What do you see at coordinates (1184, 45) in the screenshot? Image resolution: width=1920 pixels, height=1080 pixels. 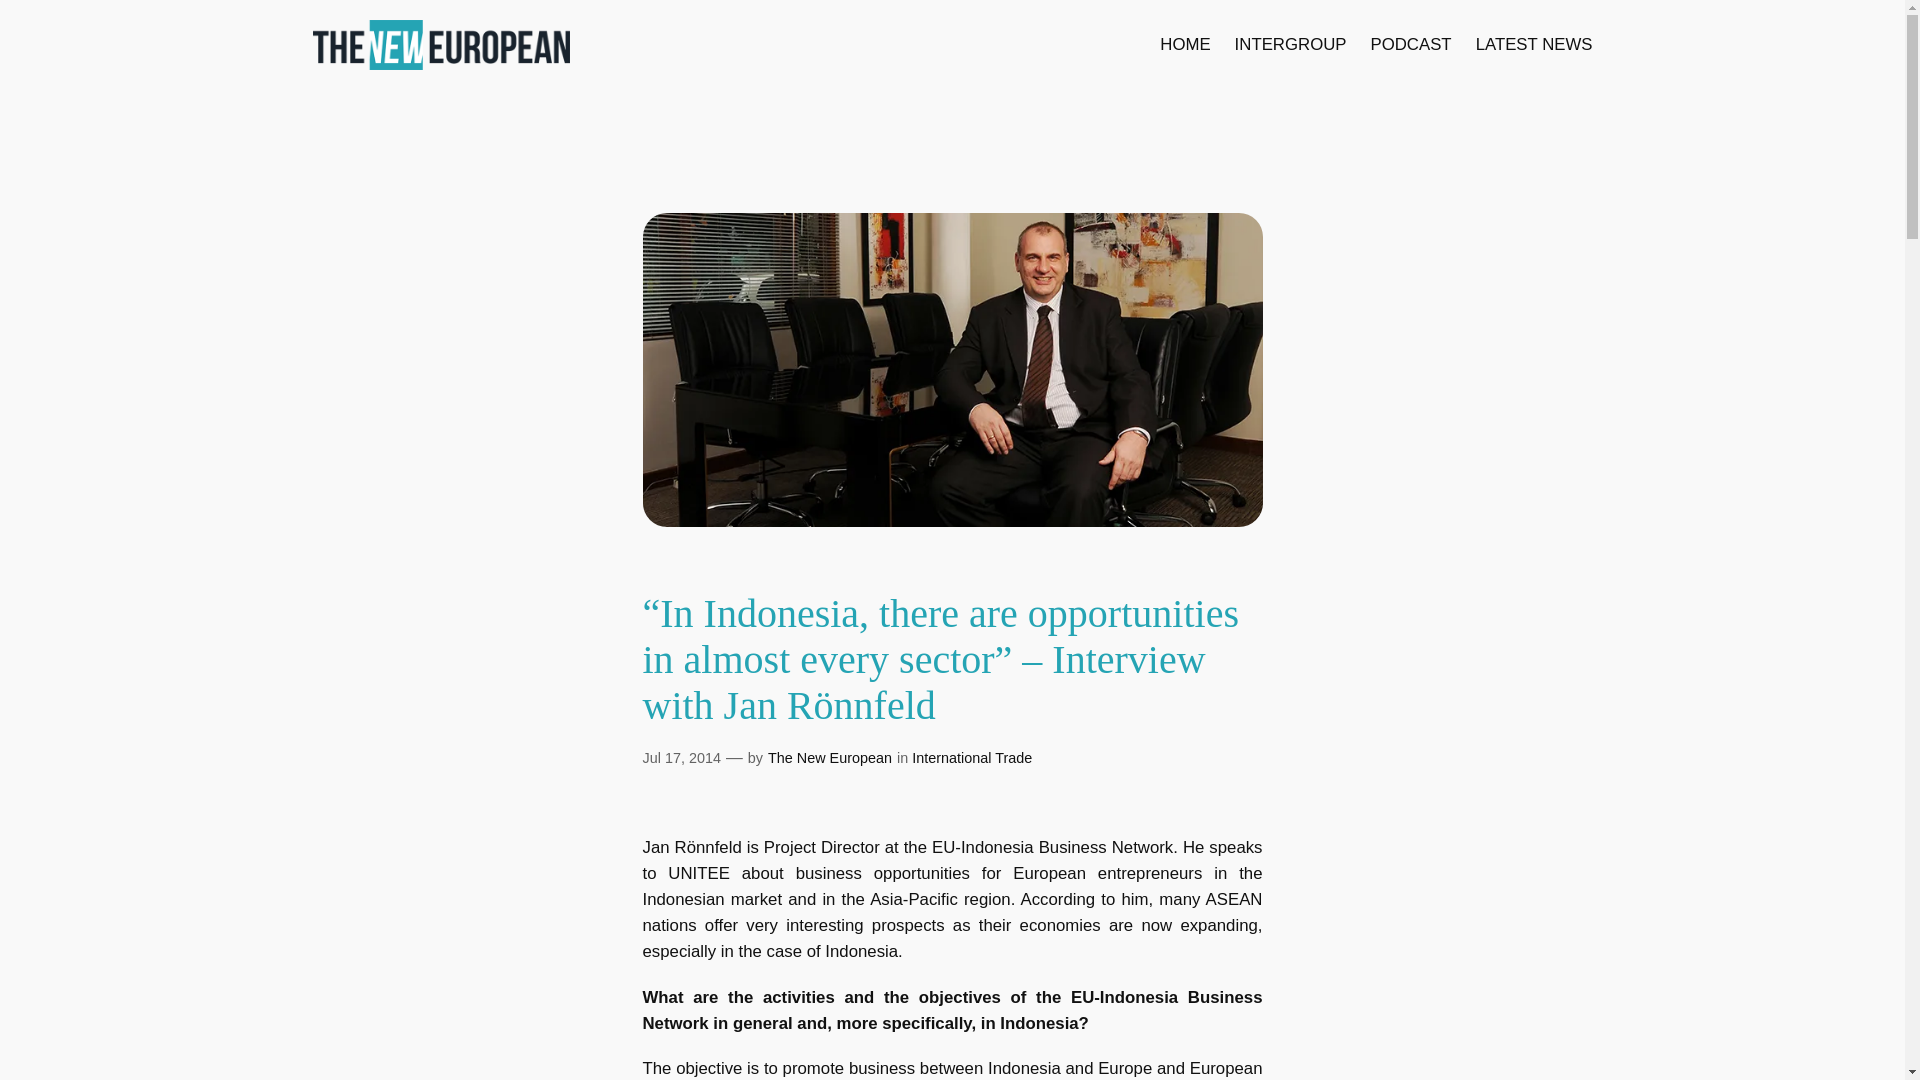 I see `HOME` at bounding box center [1184, 45].